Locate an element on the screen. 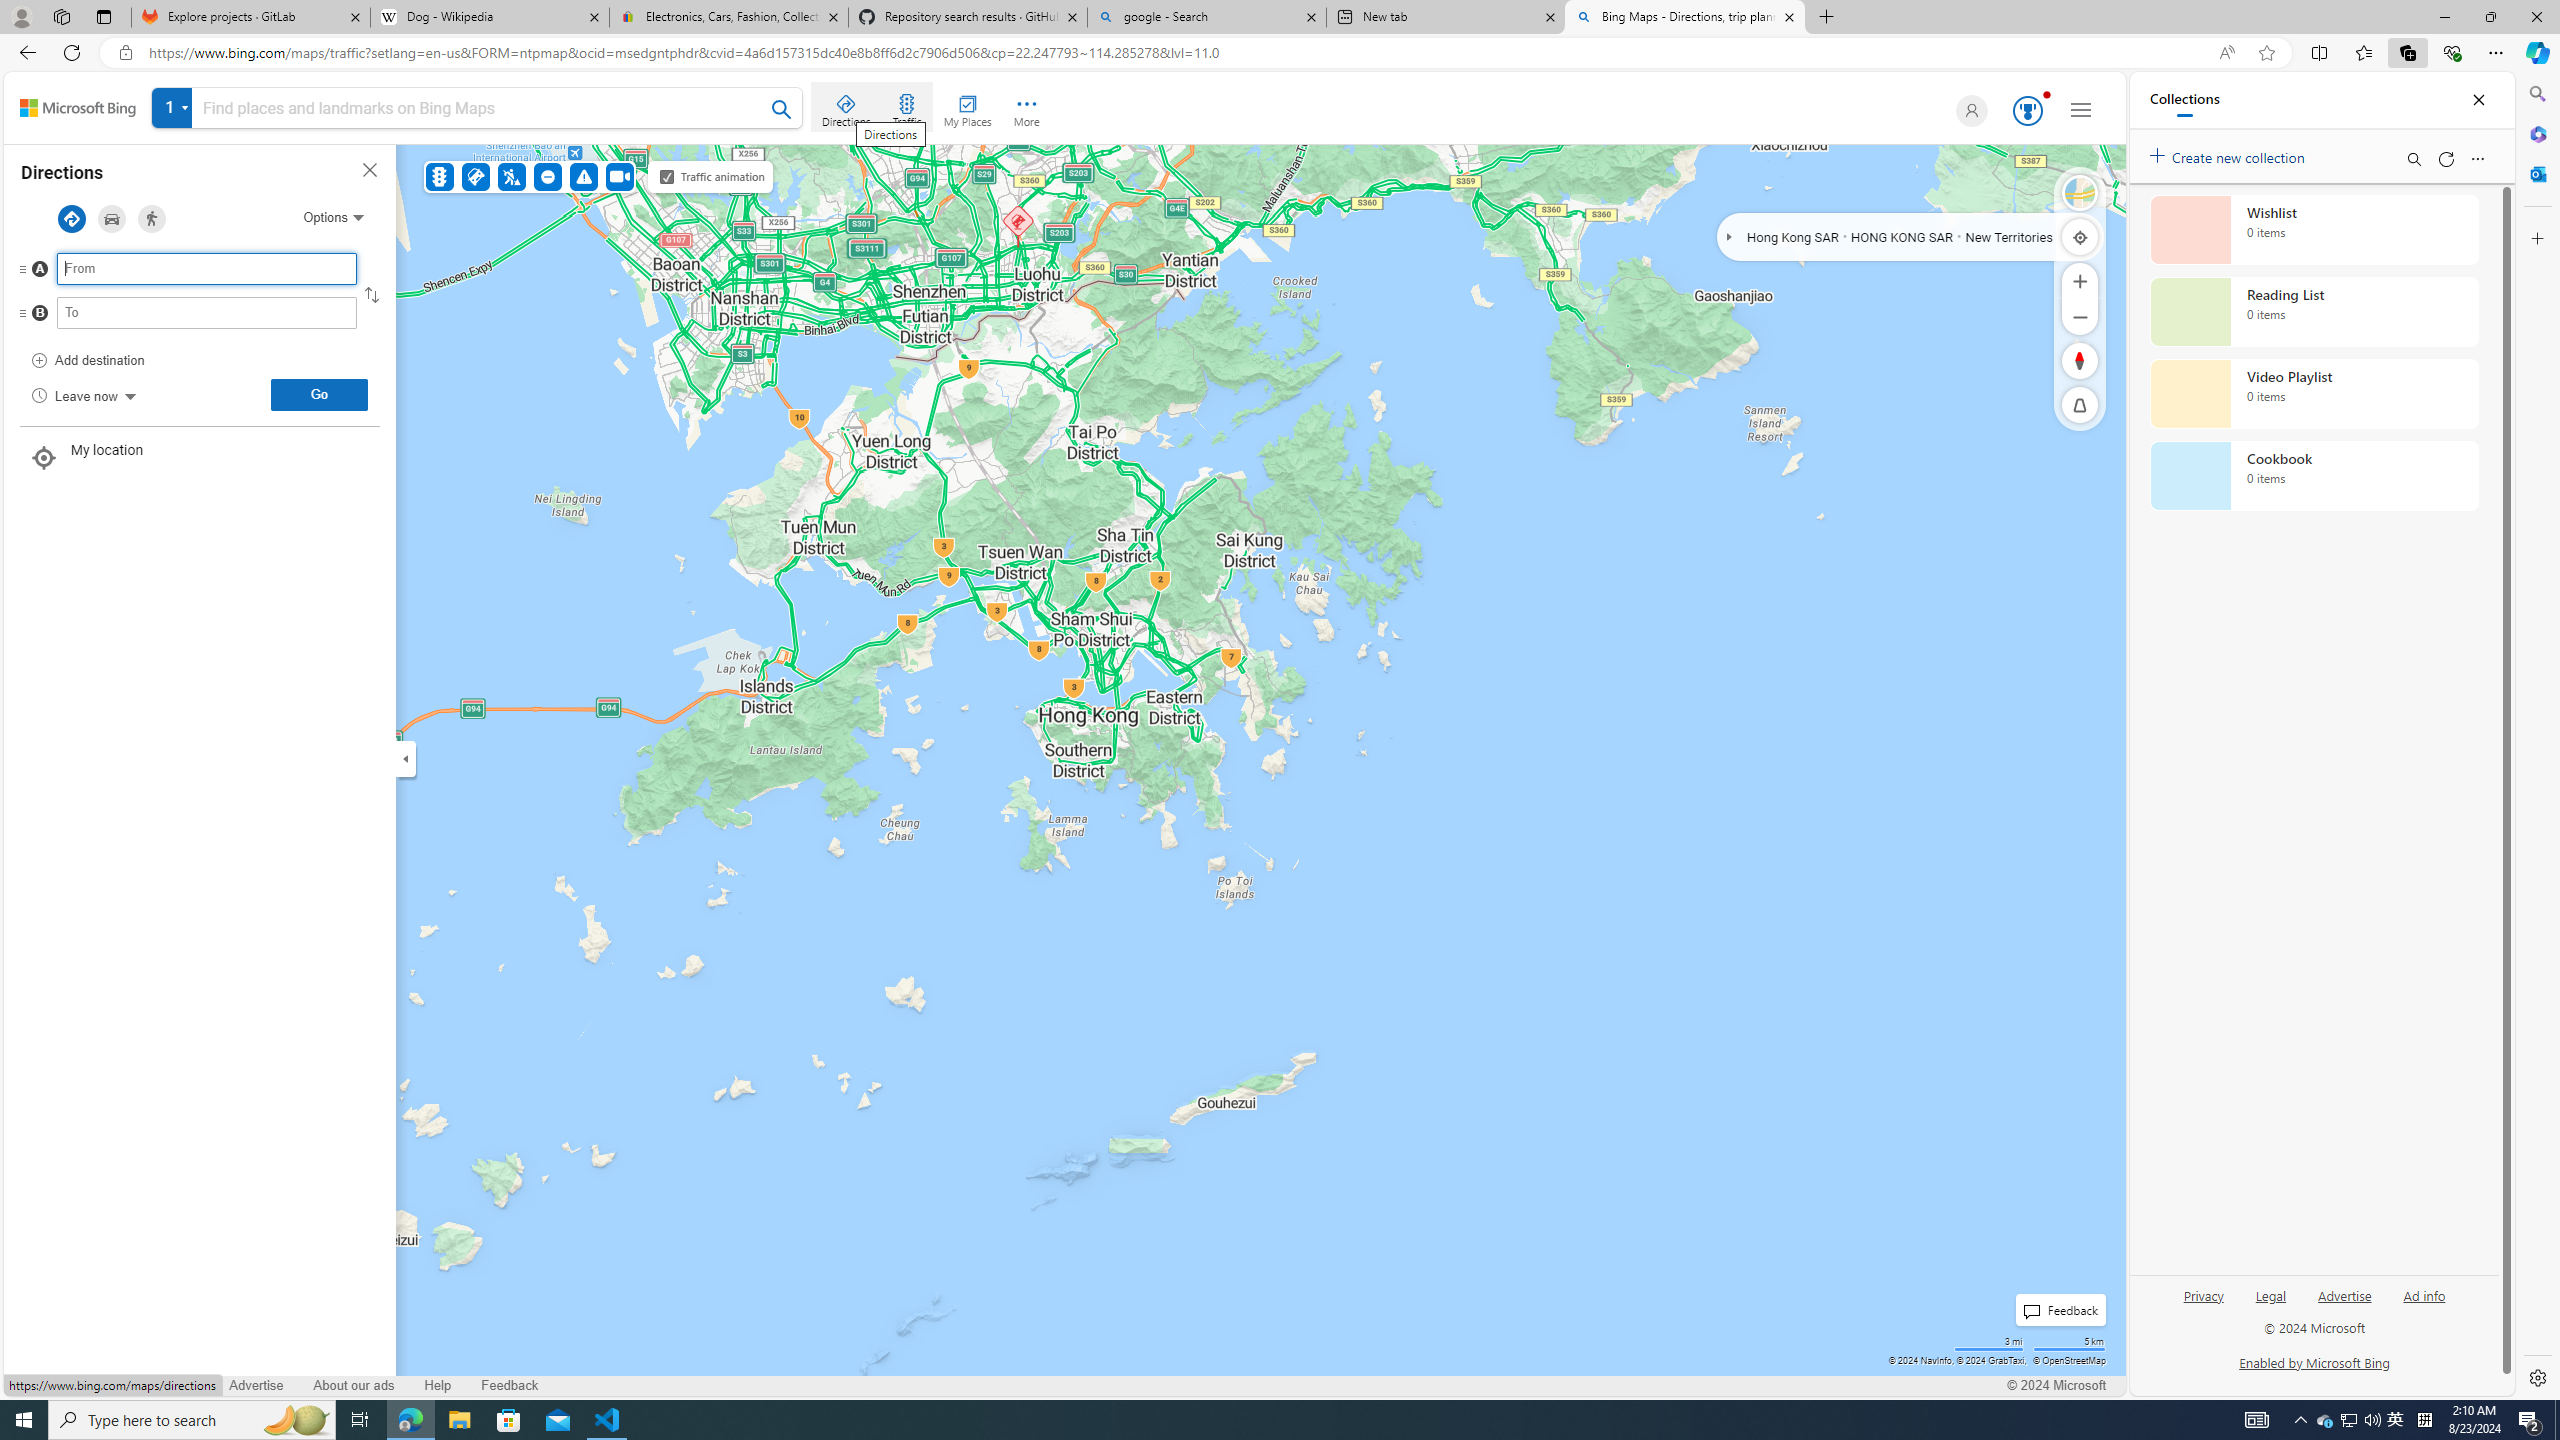 This screenshot has height=1440, width=2560. Road is located at coordinates (2080, 193).